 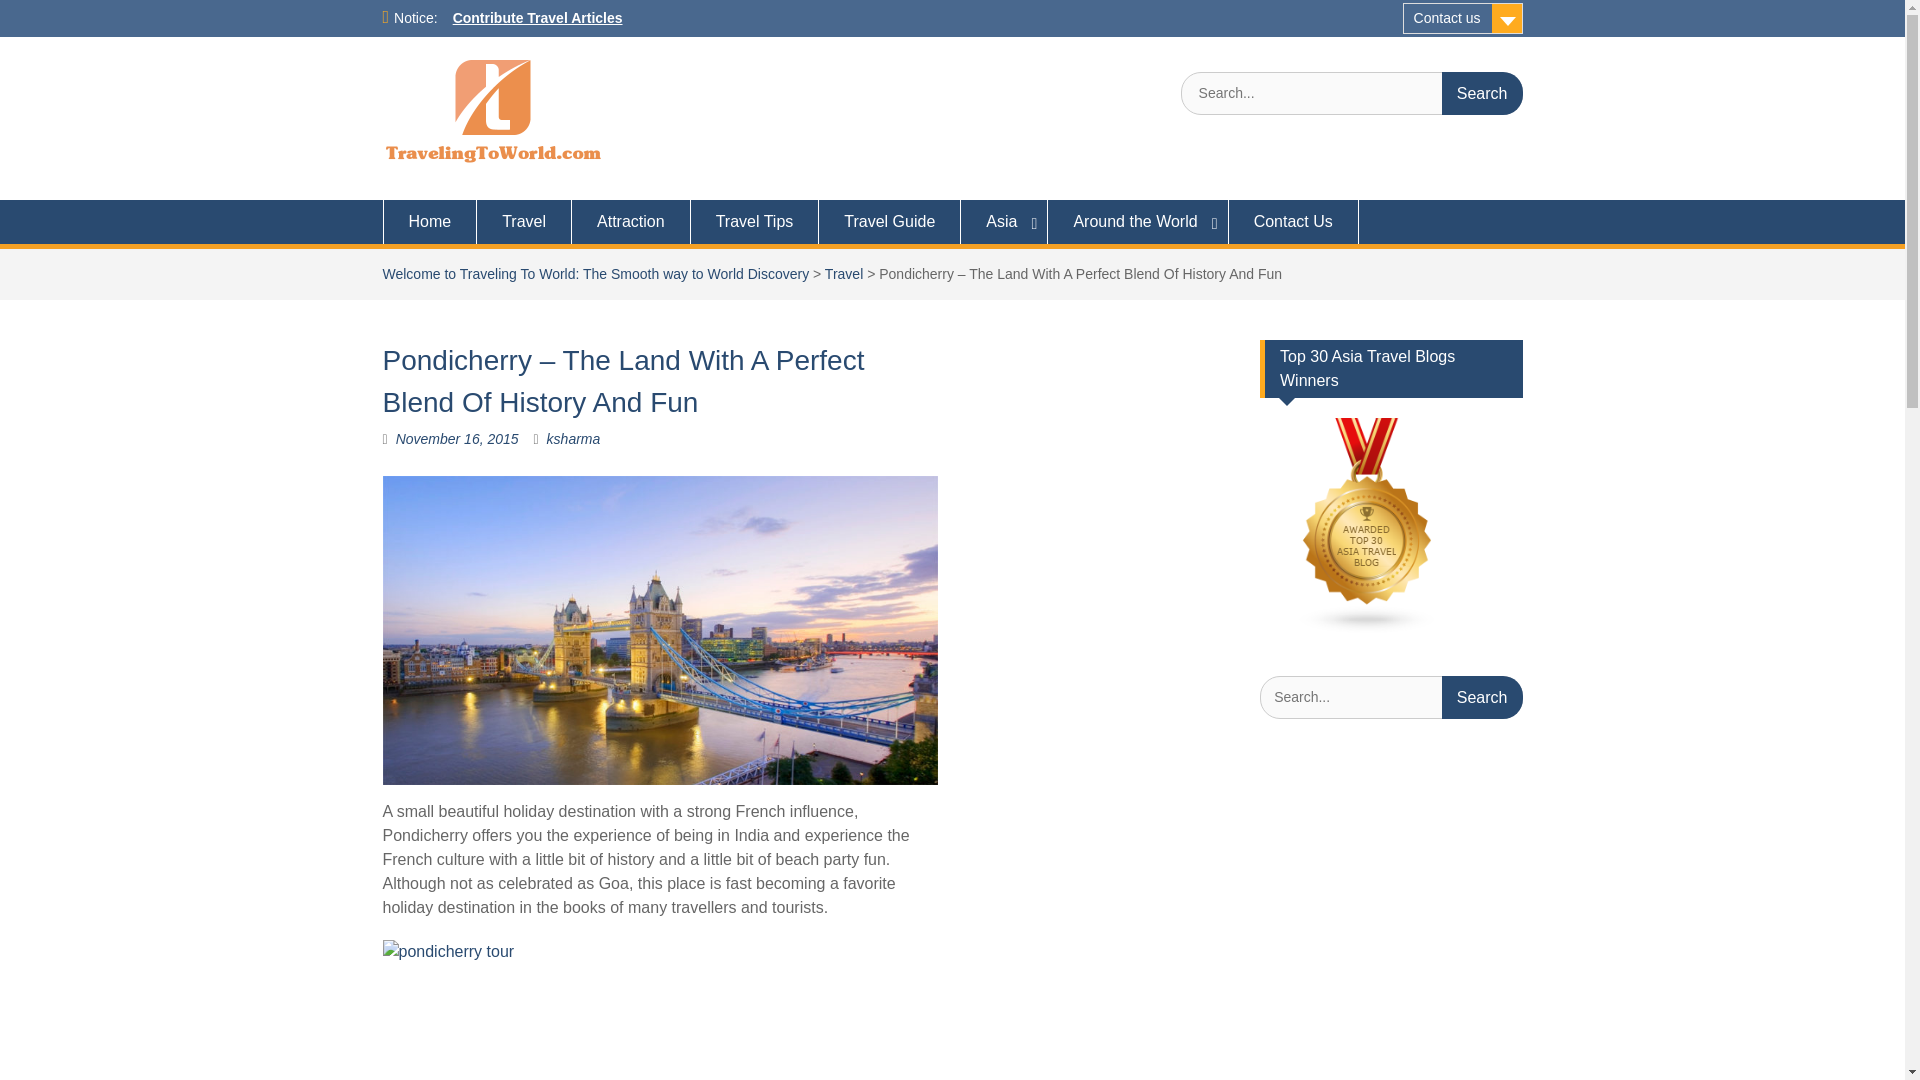 What do you see at coordinates (632, 222) in the screenshot?
I see `Attraction` at bounding box center [632, 222].